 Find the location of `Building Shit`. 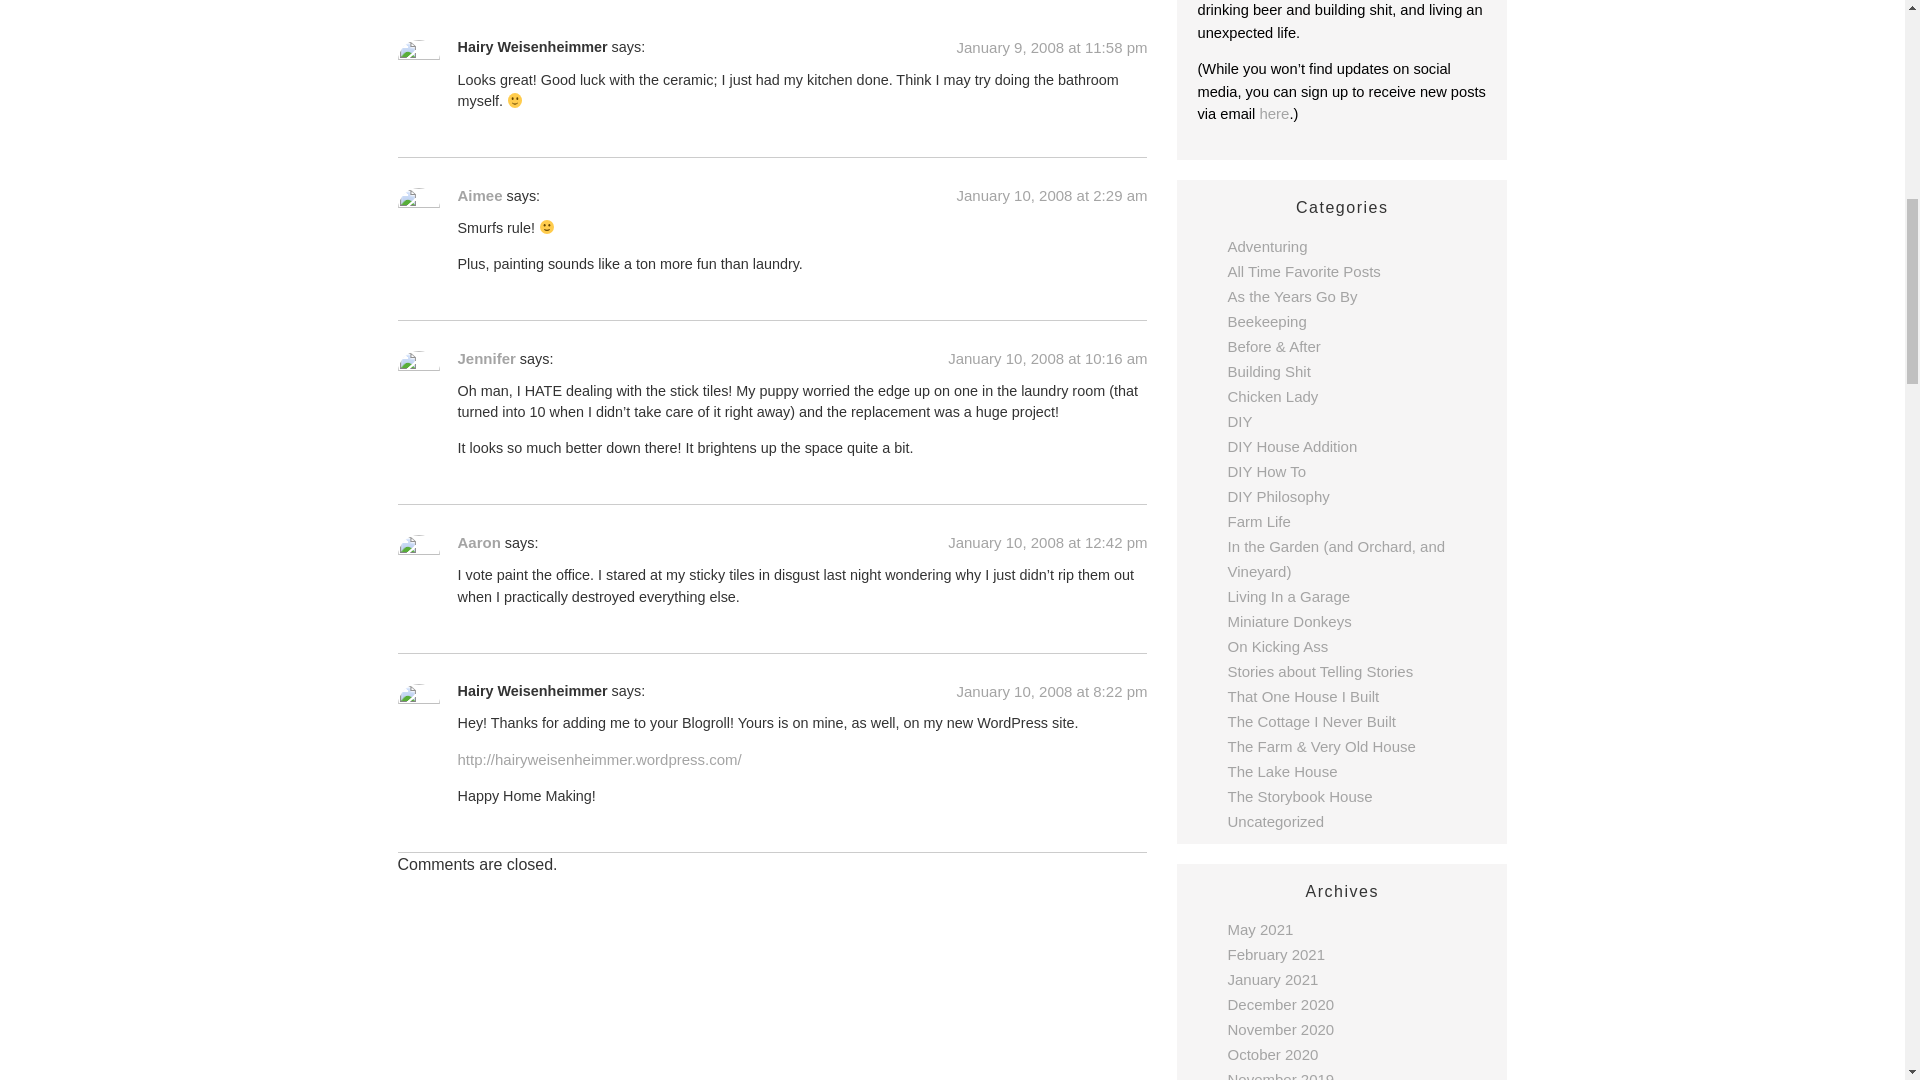

Building Shit is located at coordinates (1268, 371).